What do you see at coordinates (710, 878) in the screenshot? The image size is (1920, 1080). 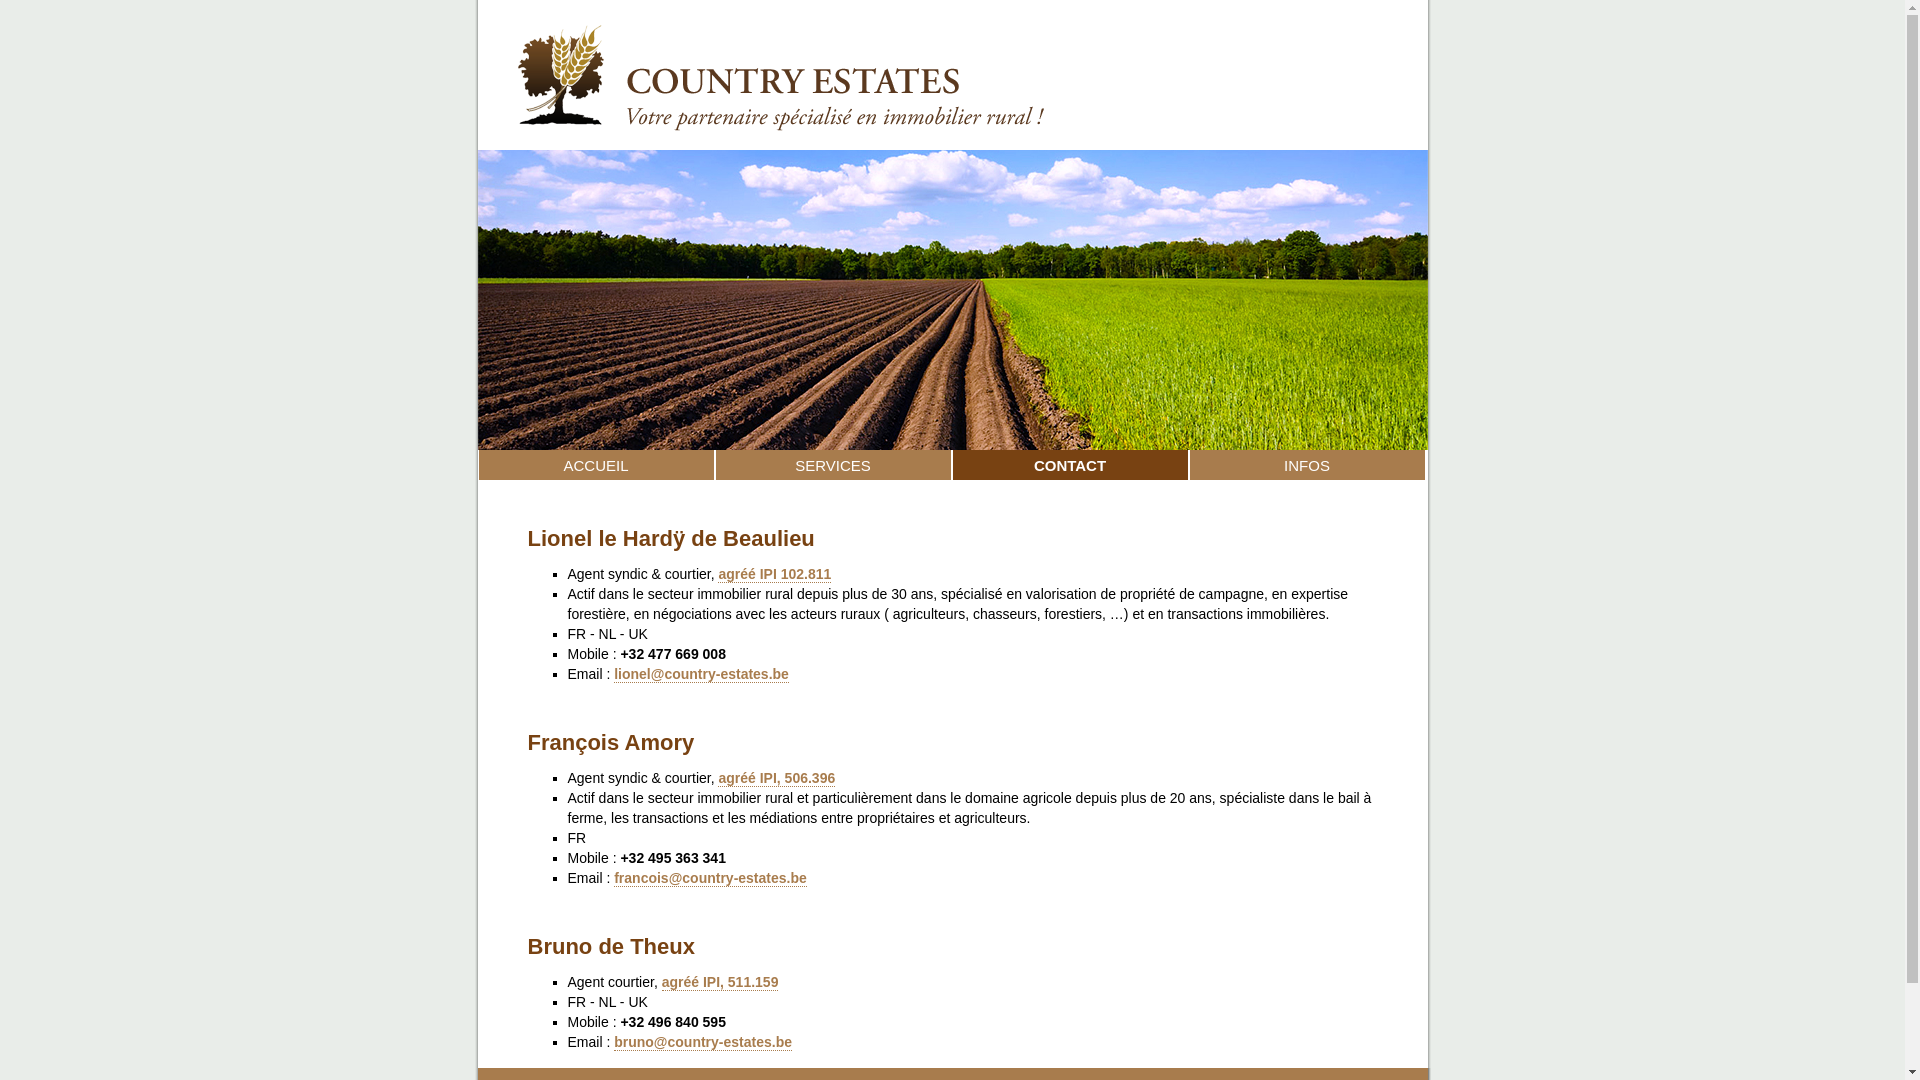 I see `francois@country-estates.be` at bounding box center [710, 878].